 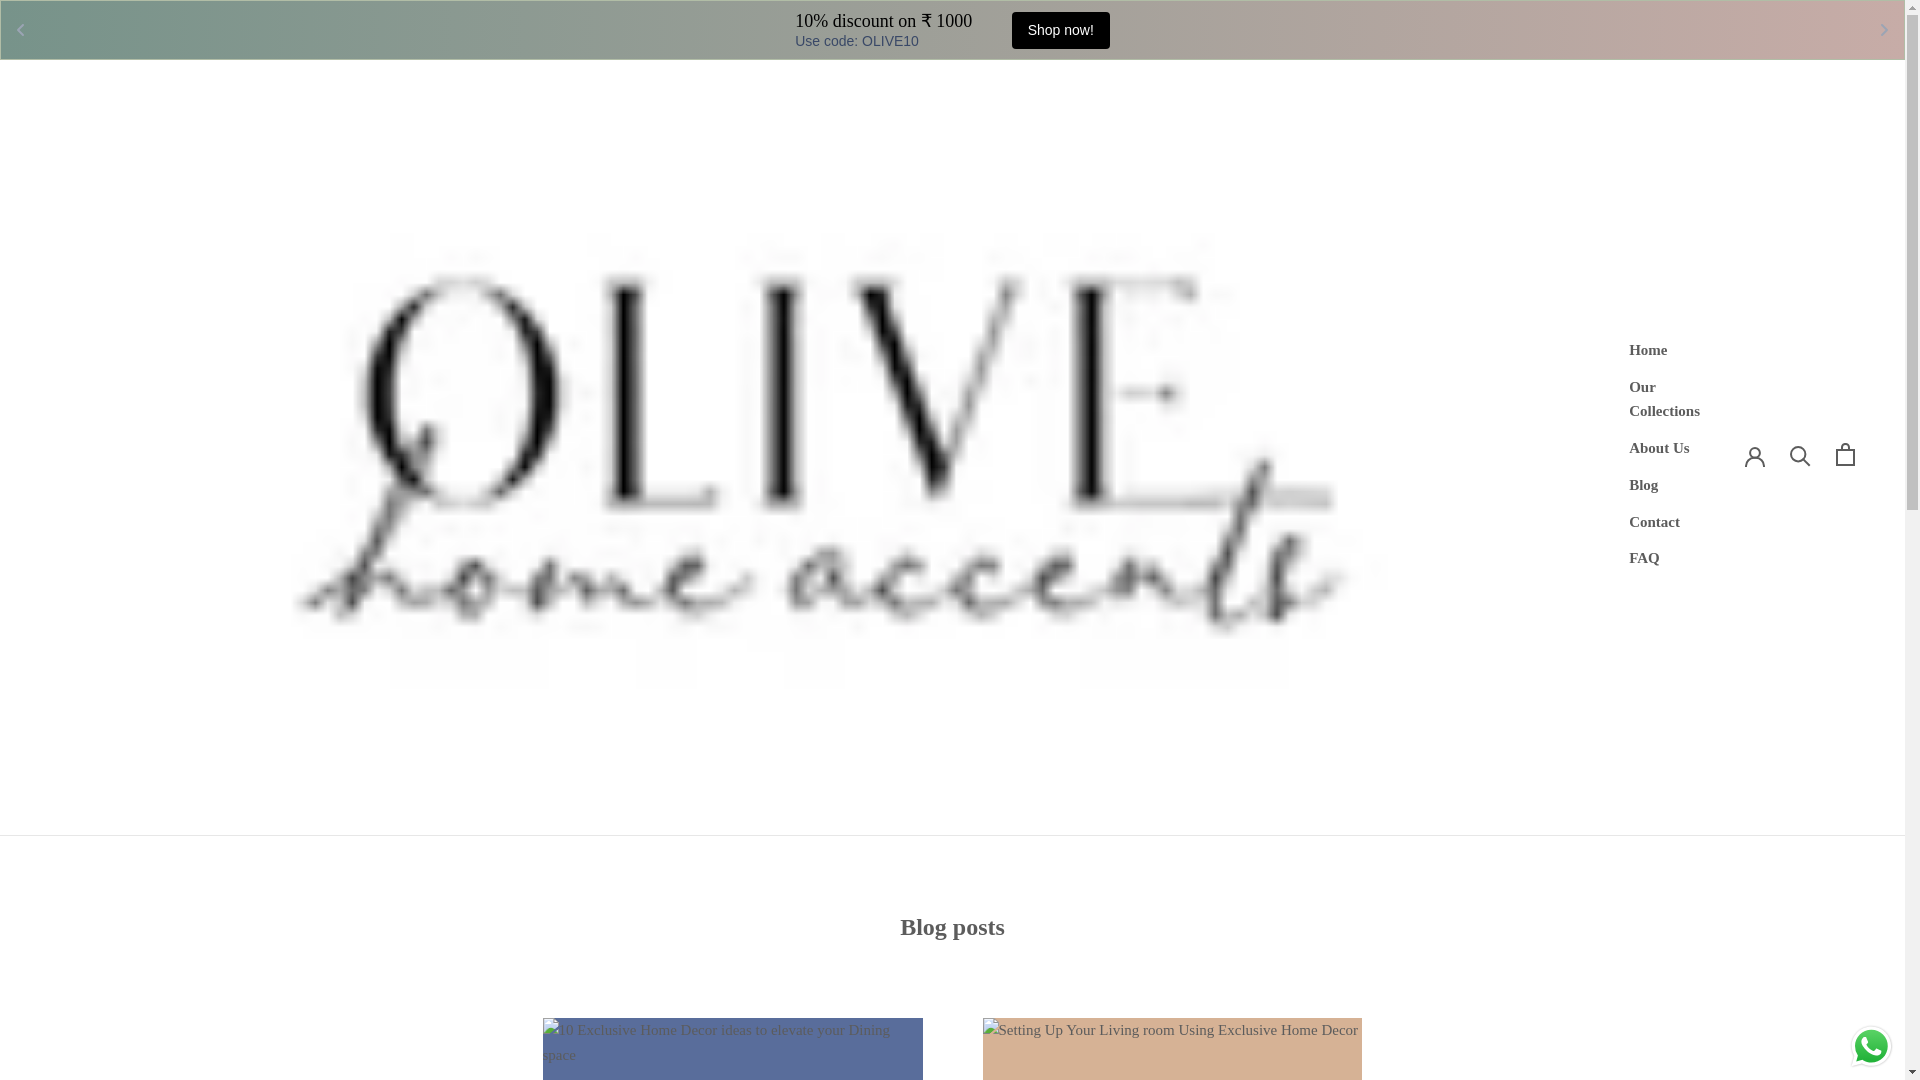 What do you see at coordinates (1060, 30) in the screenshot?
I see `Skip to content` at bounding box center [1060, 30].